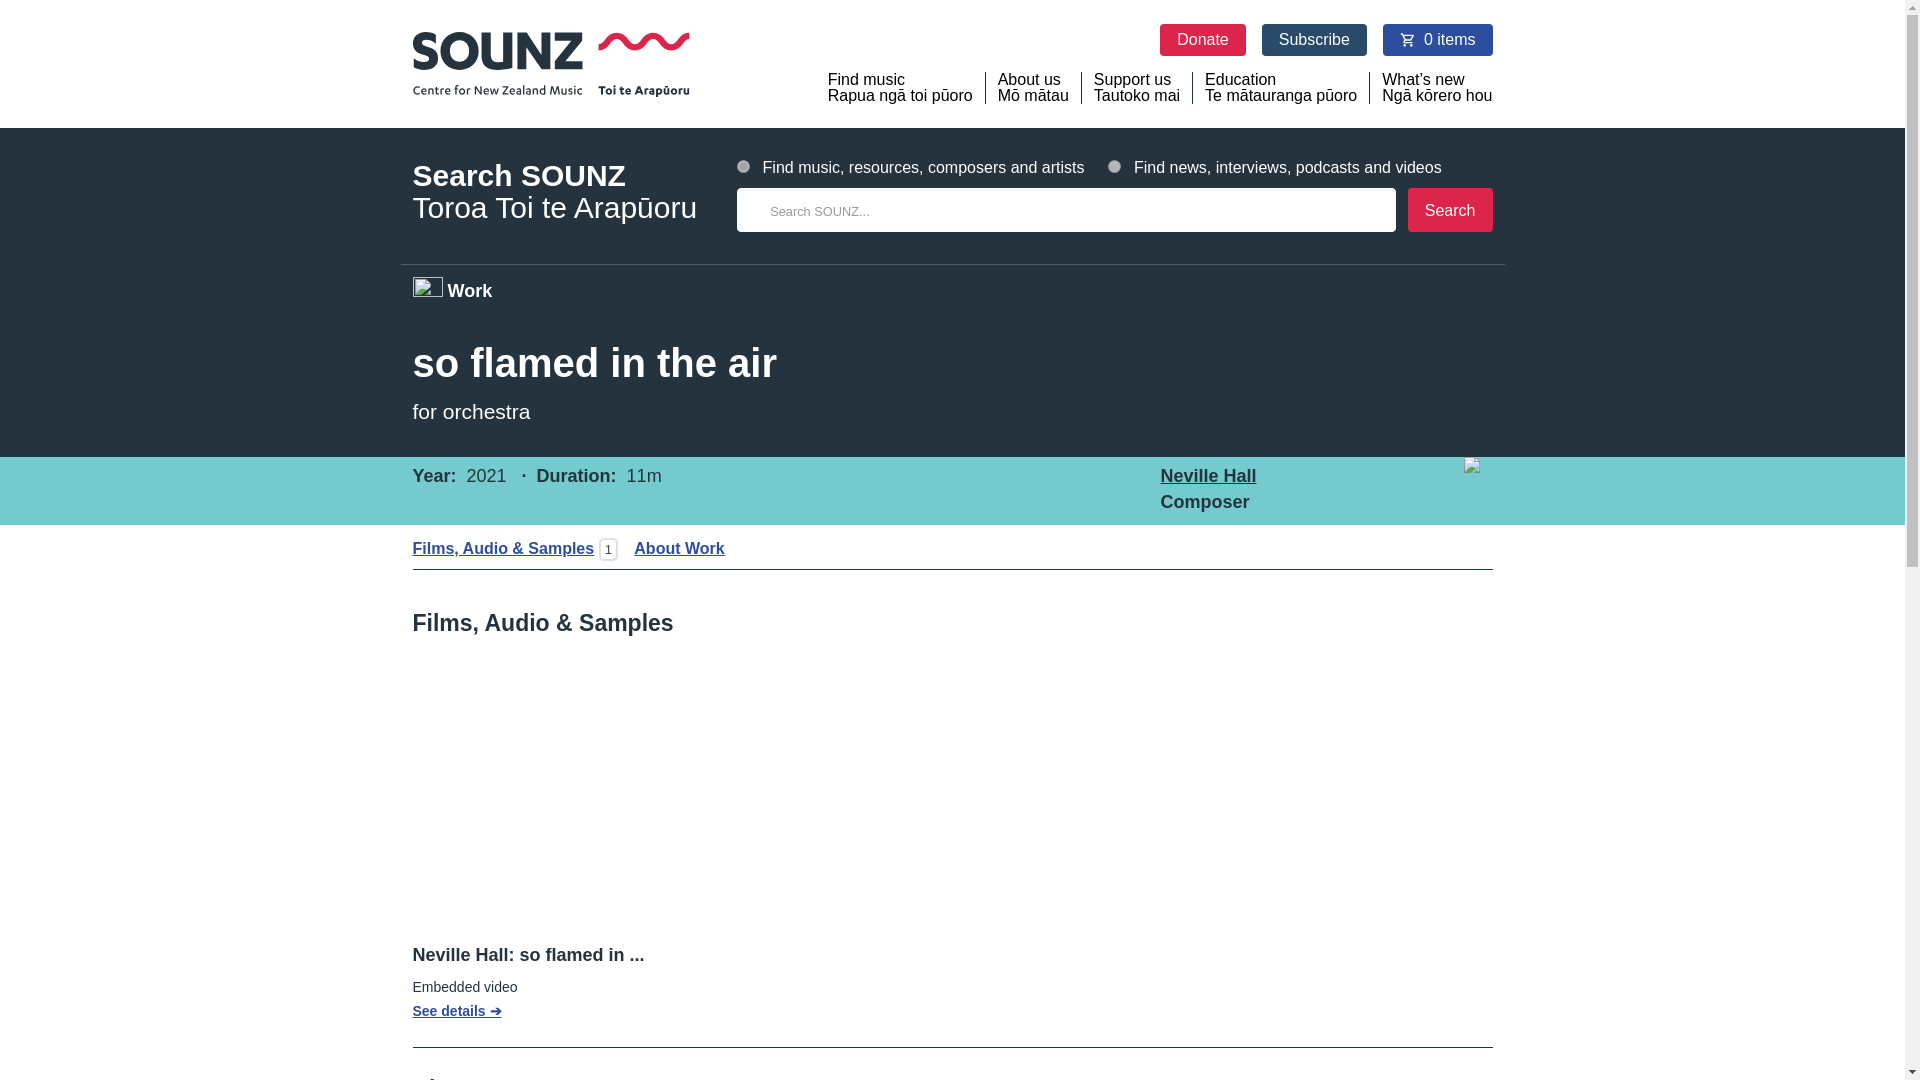 This screenshot has height=1080, width=1920. Describe the element at coordinates (1450, 210) in the screenshot. I see `About Work` at that location.